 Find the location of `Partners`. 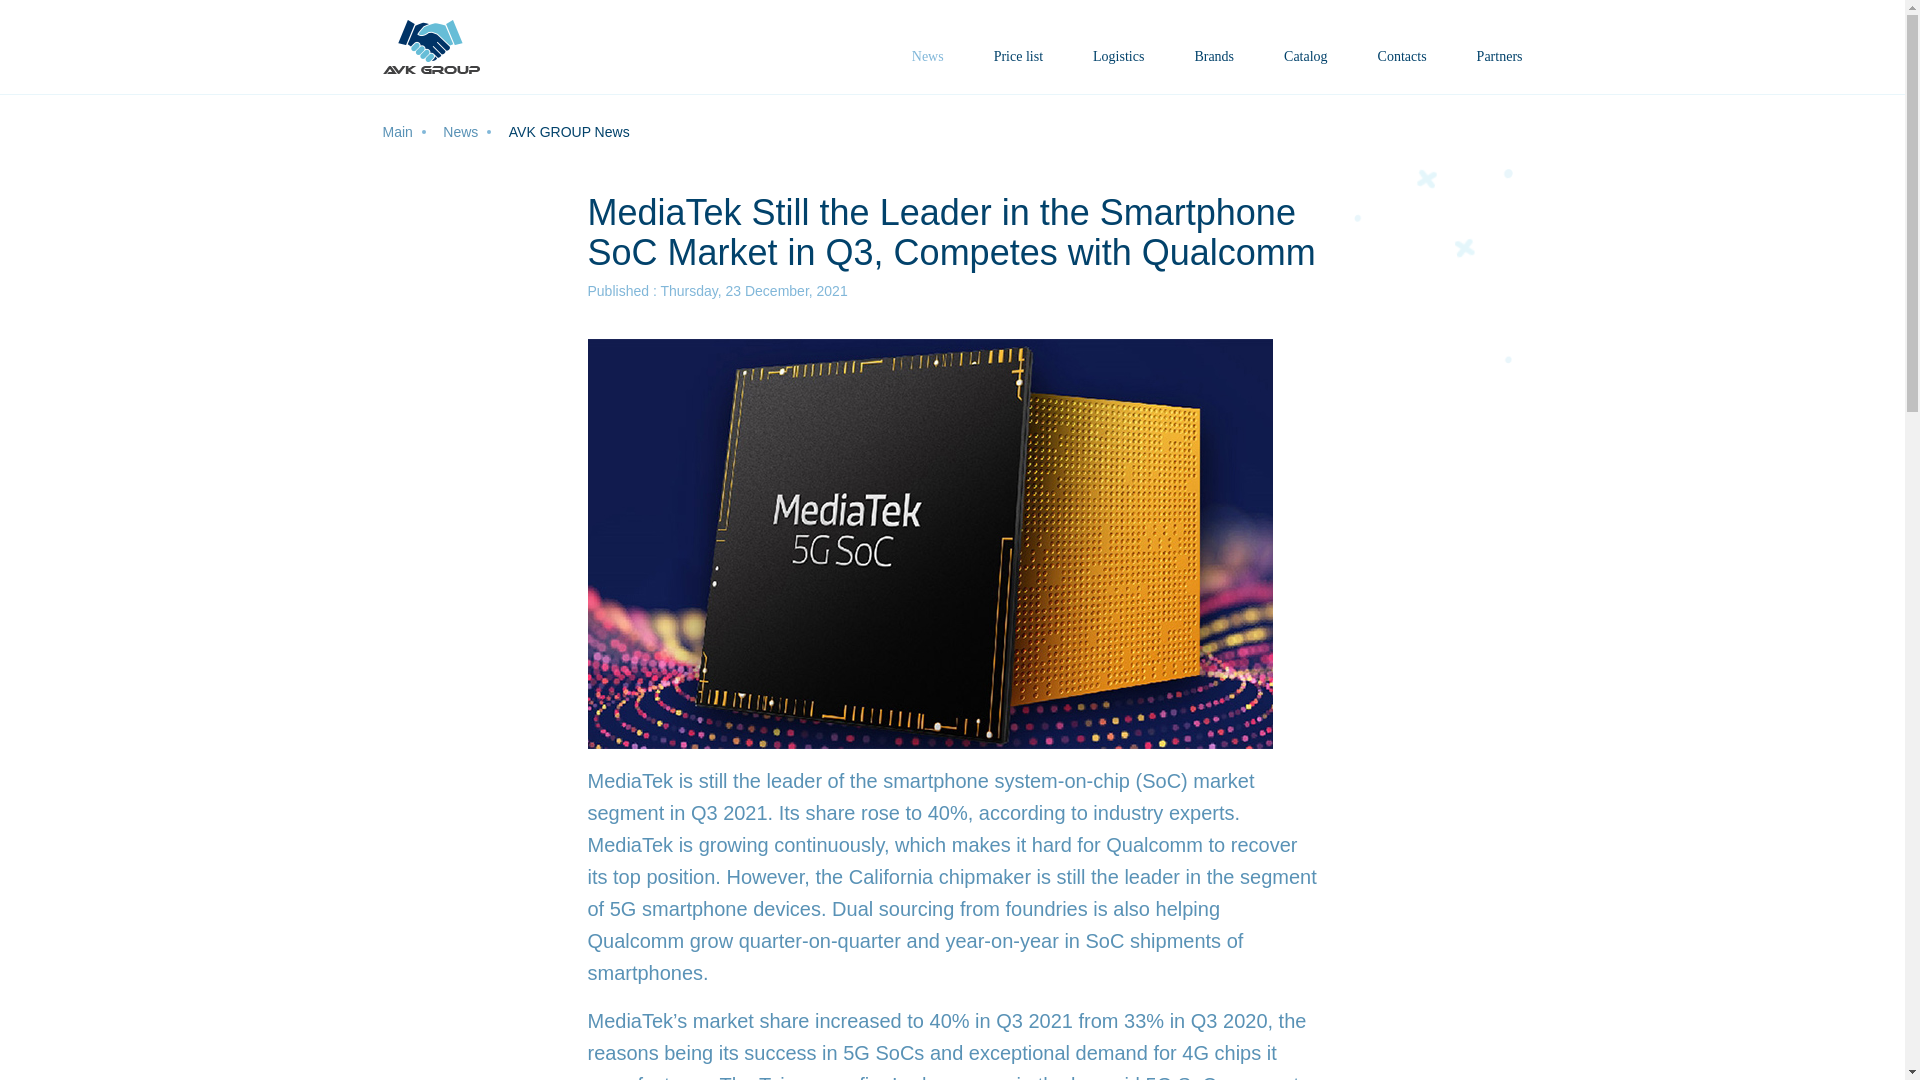

Partners is located at coordinates (1499, 62).